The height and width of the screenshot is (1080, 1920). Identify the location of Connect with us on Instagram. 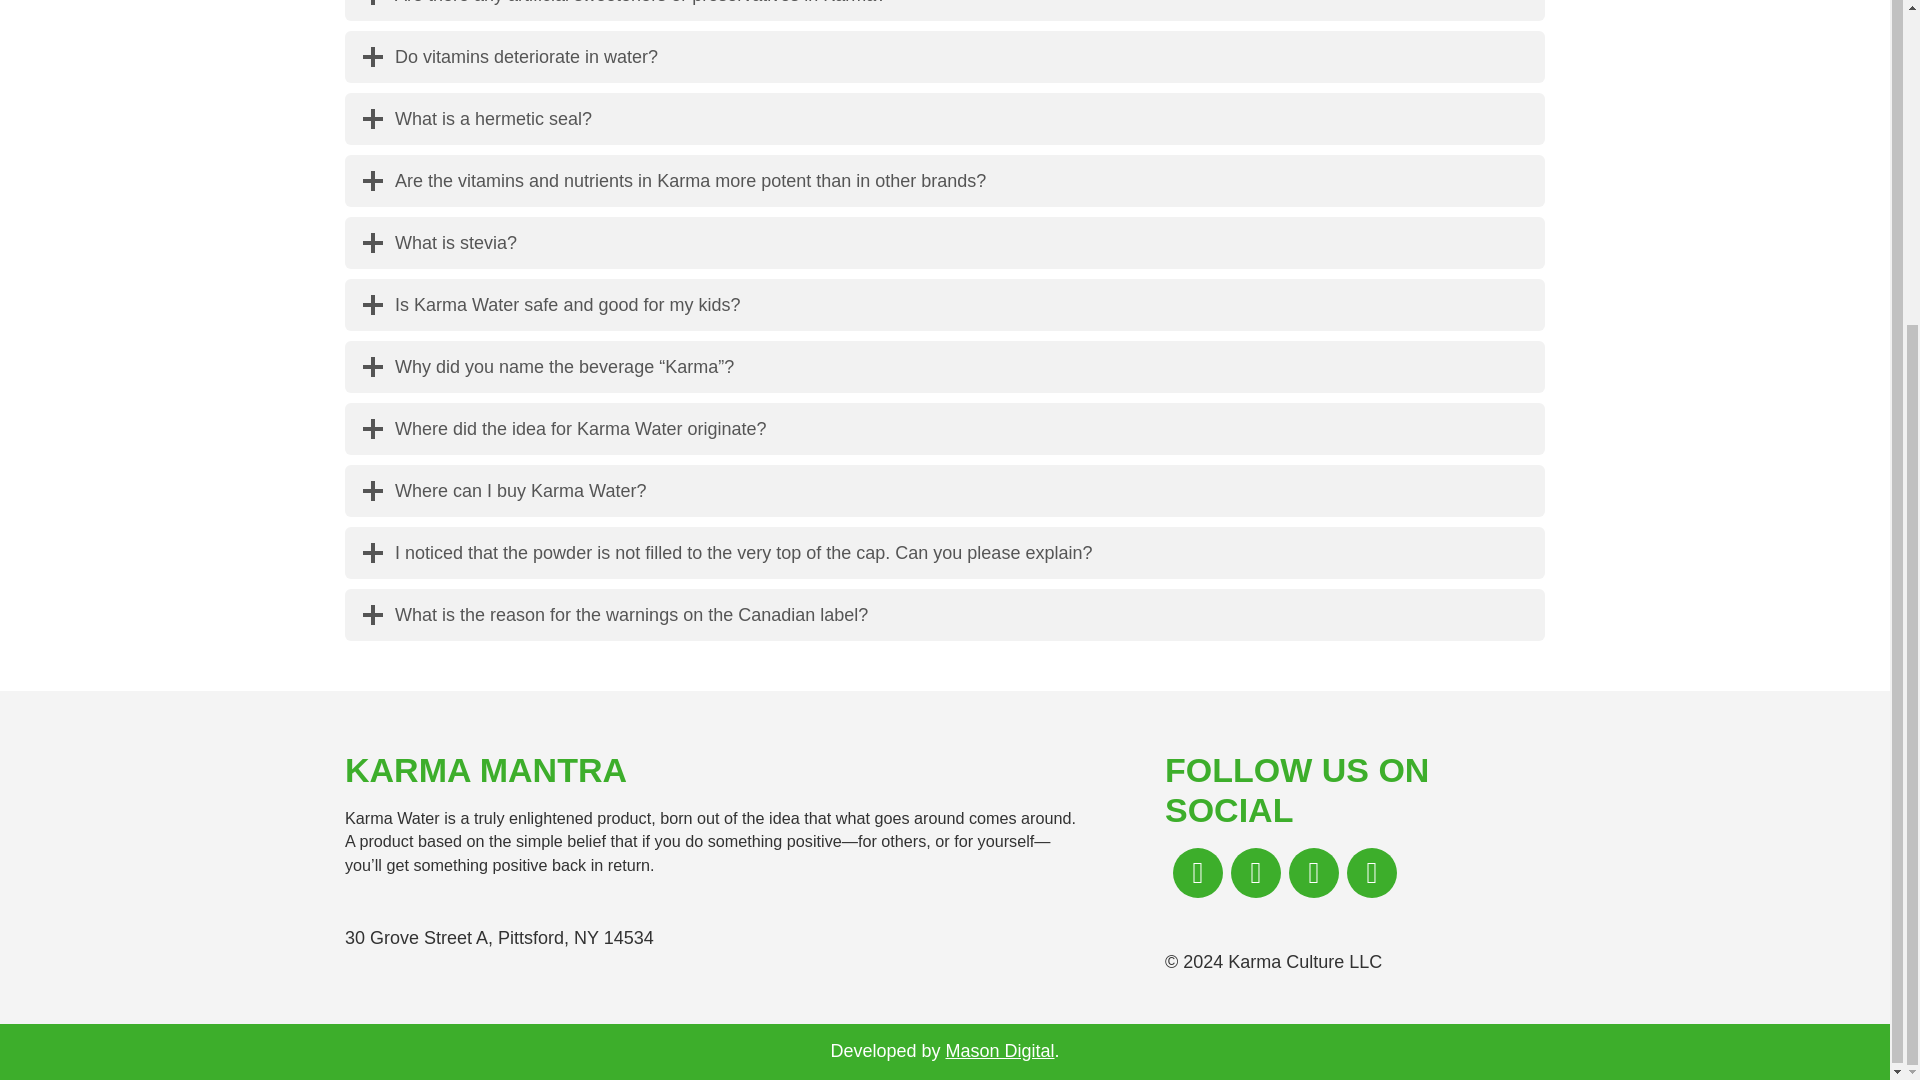
(1255, 872).